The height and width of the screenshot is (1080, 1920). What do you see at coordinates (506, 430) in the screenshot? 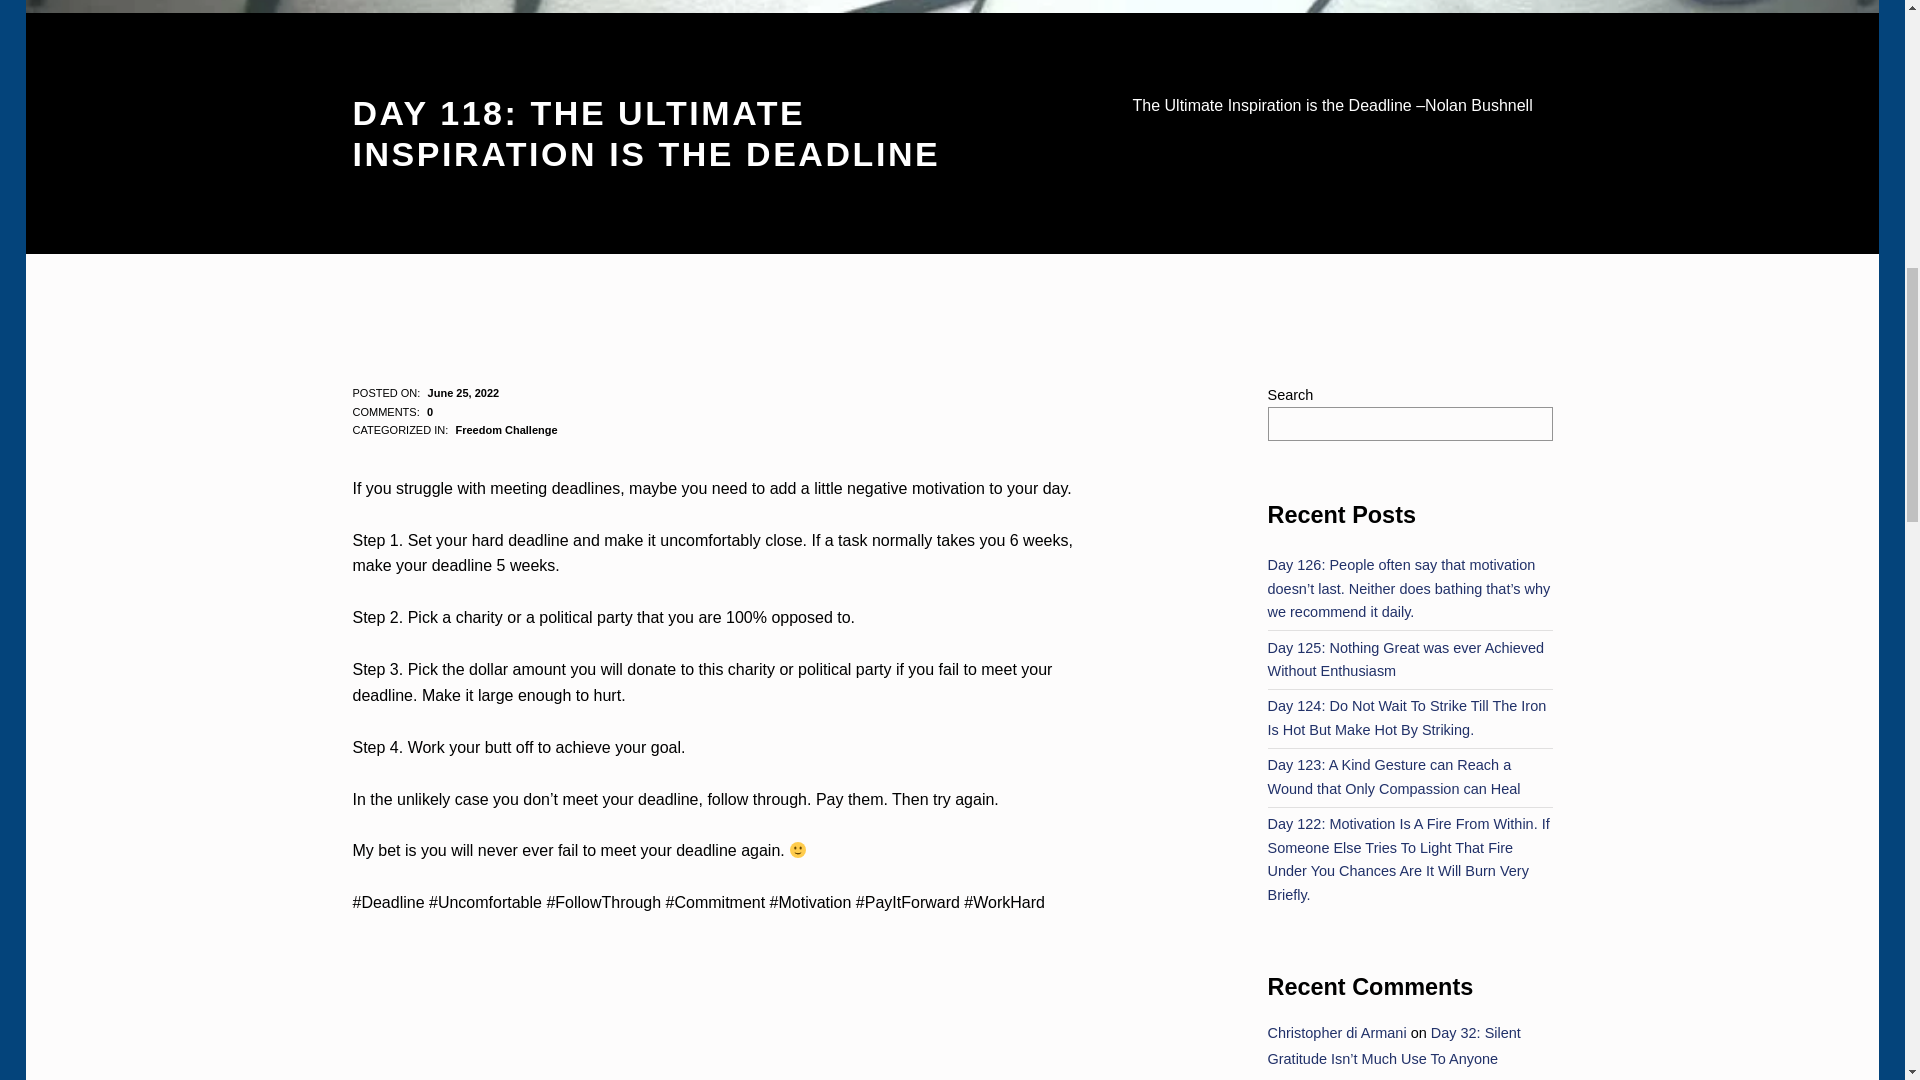
I see `Freedom Challenge` at bounding box center [506, 430].